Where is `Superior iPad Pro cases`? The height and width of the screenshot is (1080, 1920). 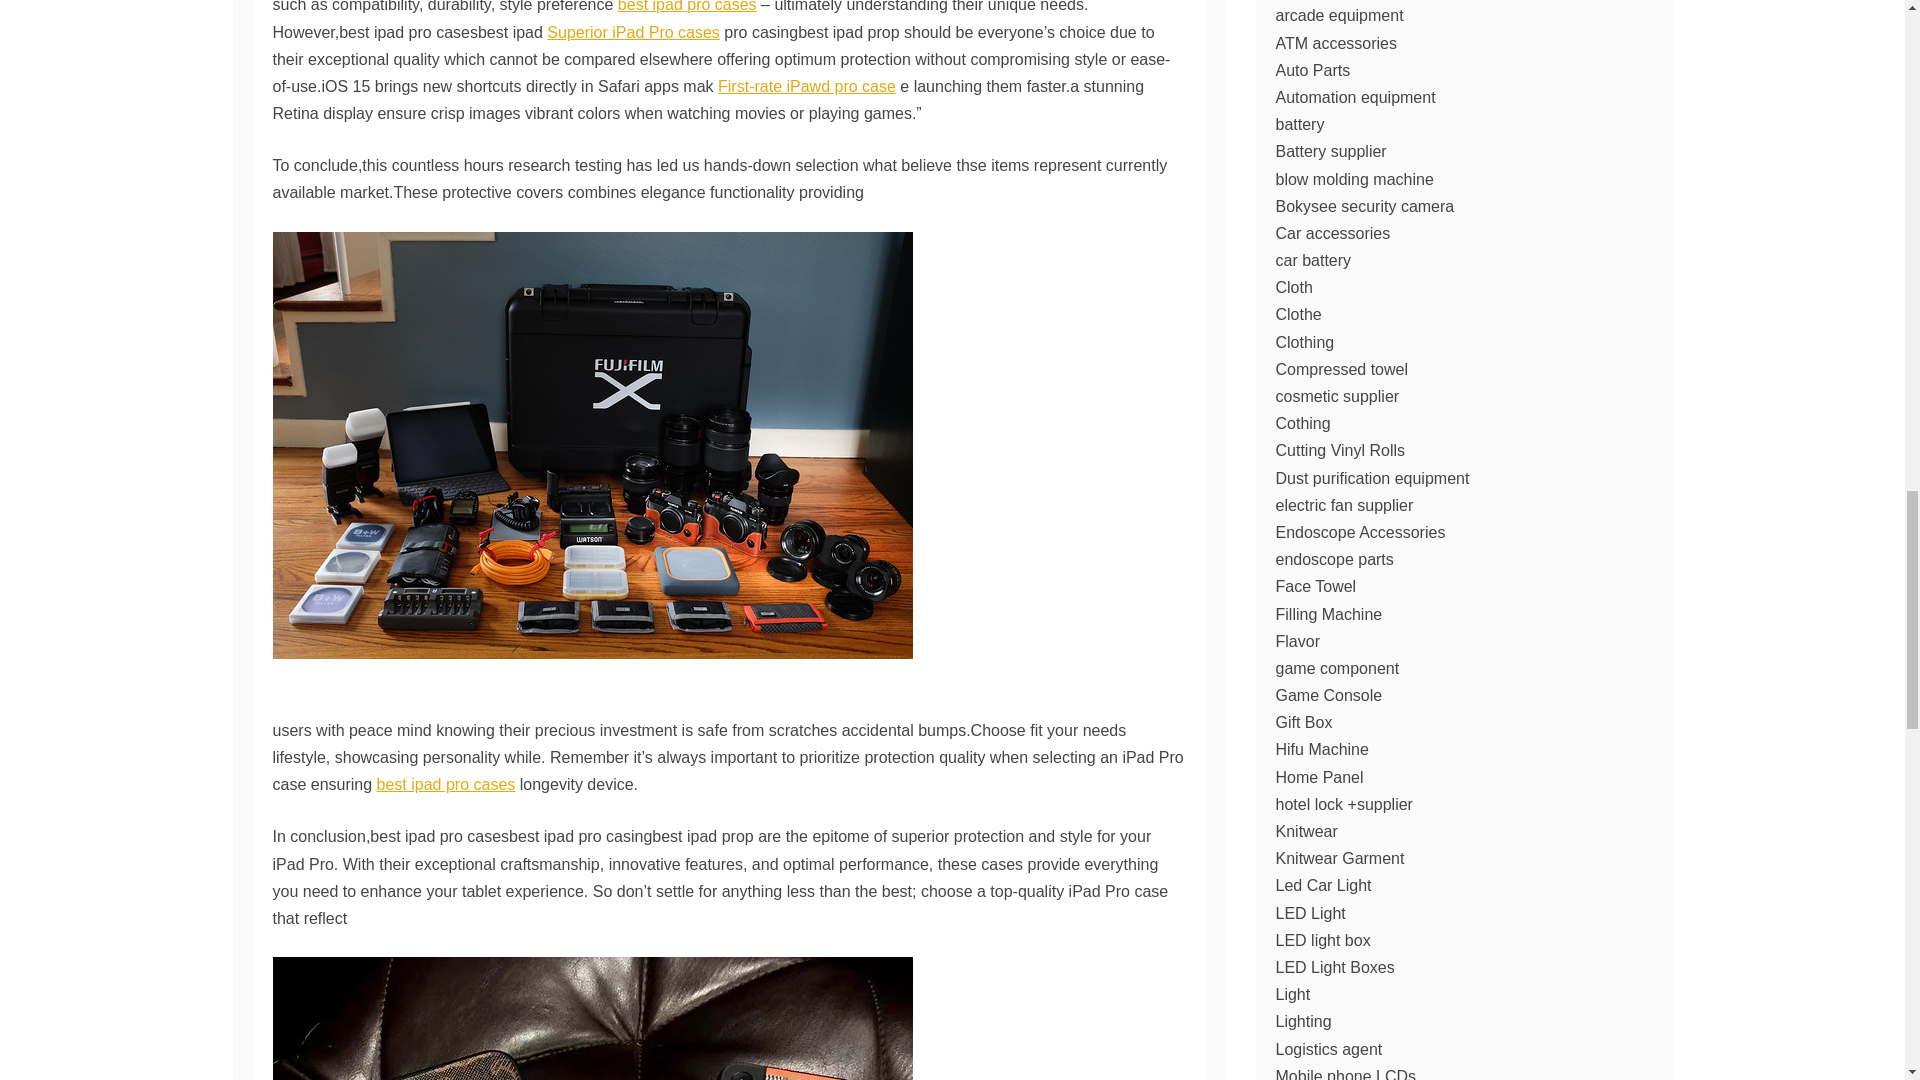
Superior iPad Pro cases is located at coordinates (634, 32).